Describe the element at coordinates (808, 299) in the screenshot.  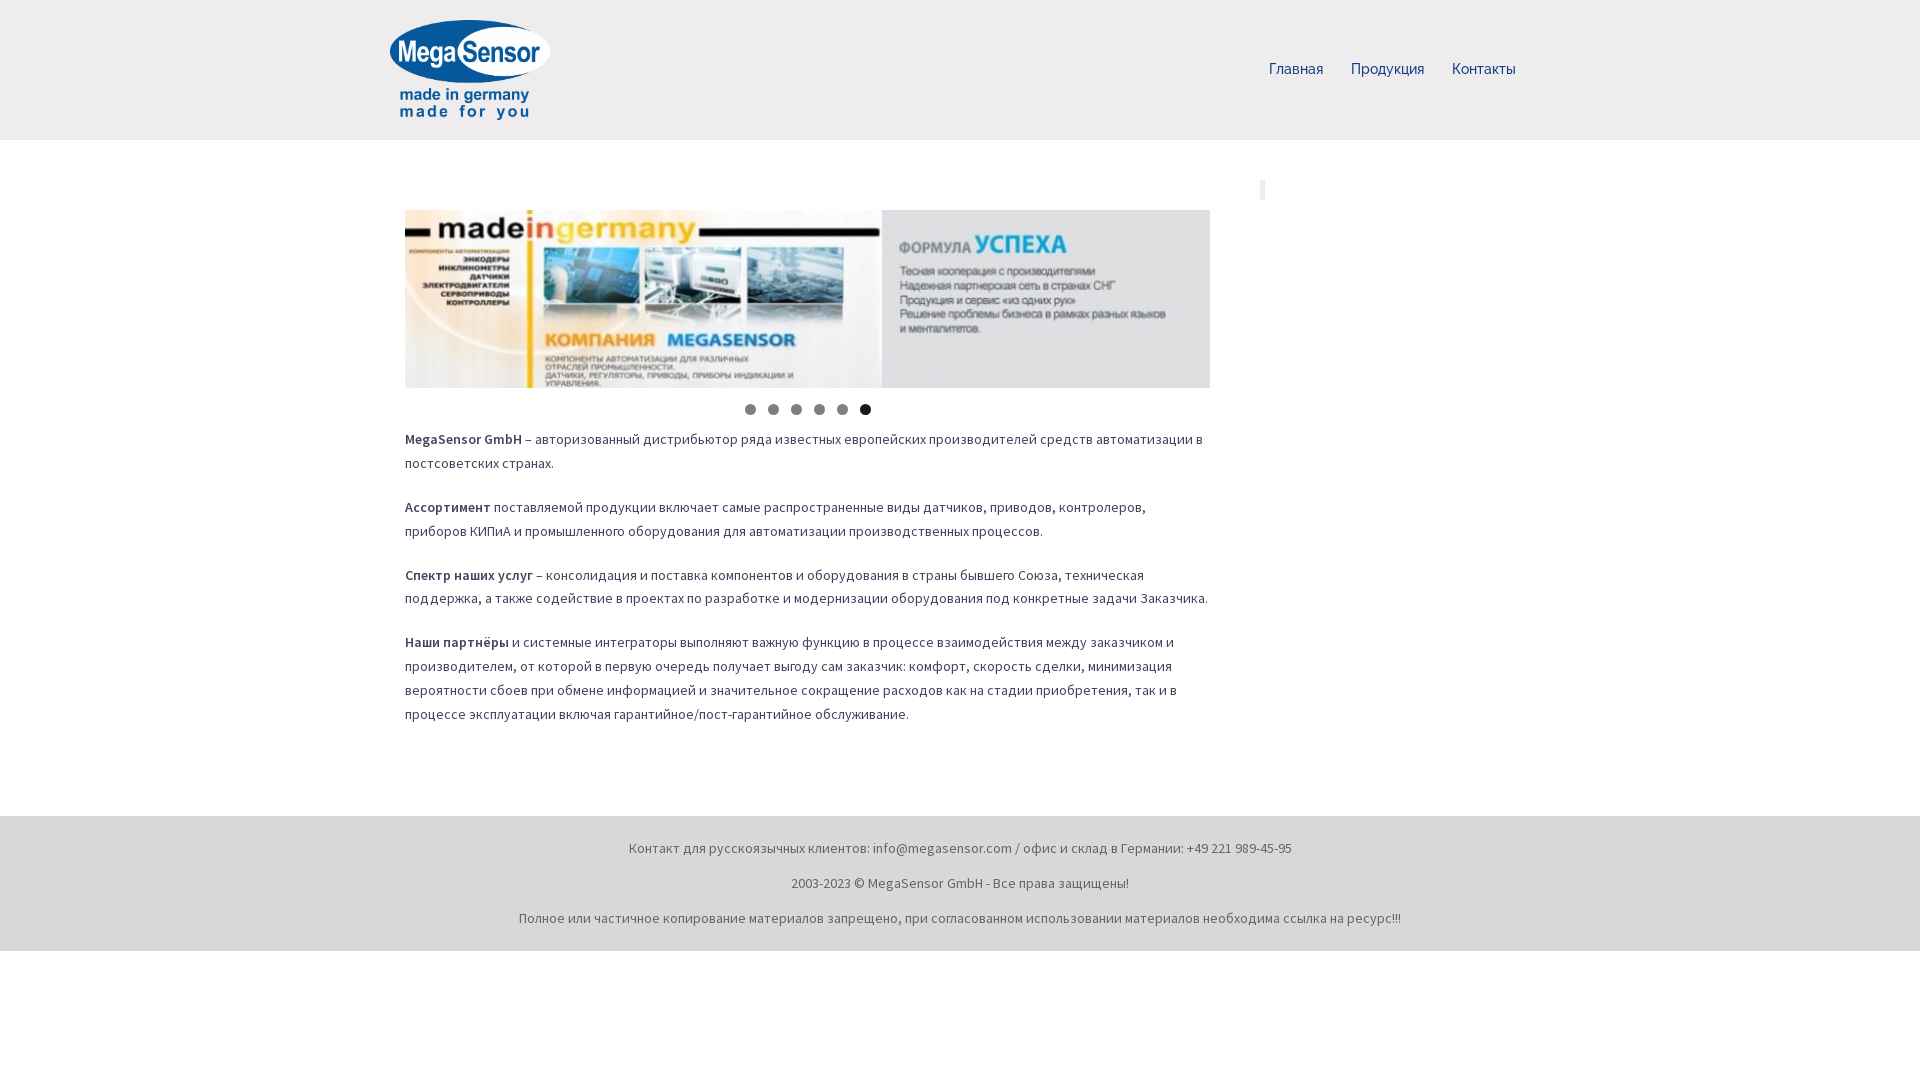
I see `startseite-v2` at that location.